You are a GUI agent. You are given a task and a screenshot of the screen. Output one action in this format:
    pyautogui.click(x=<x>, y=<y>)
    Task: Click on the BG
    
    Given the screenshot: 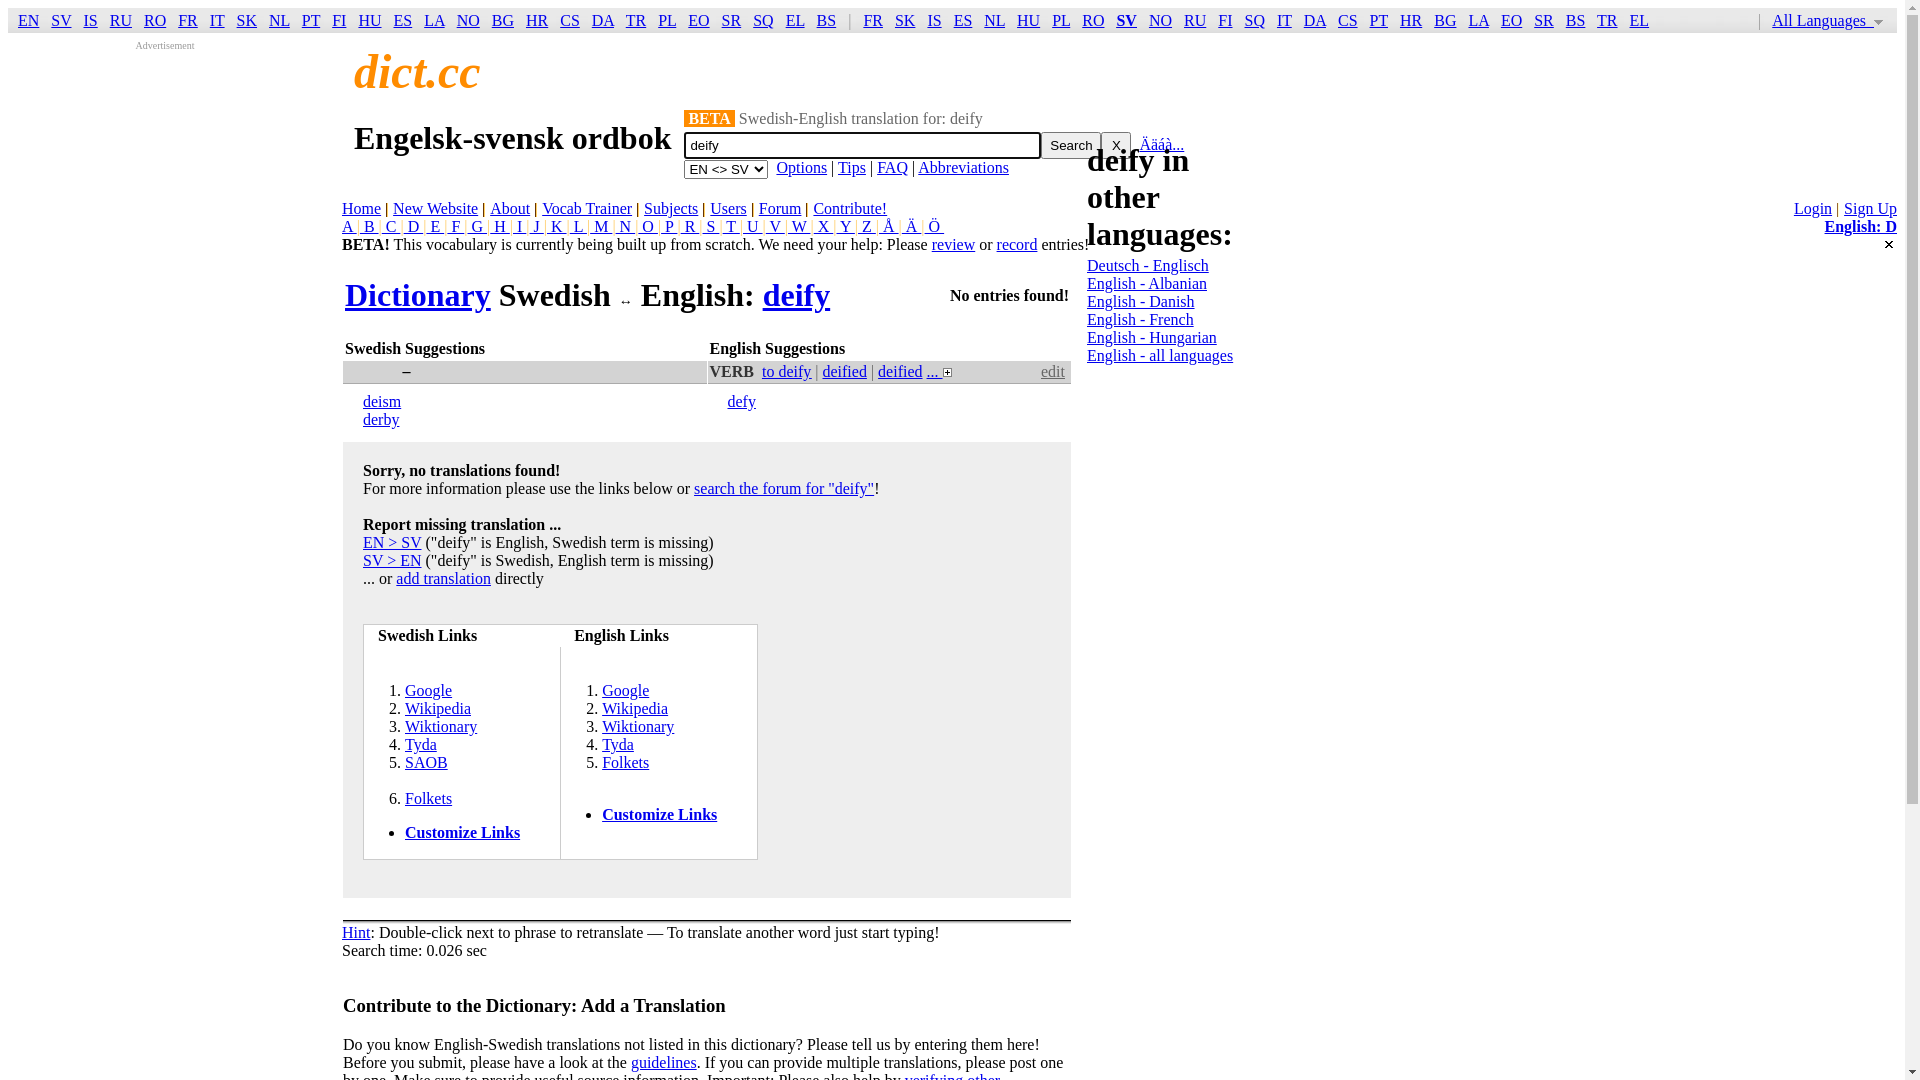 What is the action you would take?
    pyautogui.click(x=502, y=20)
    